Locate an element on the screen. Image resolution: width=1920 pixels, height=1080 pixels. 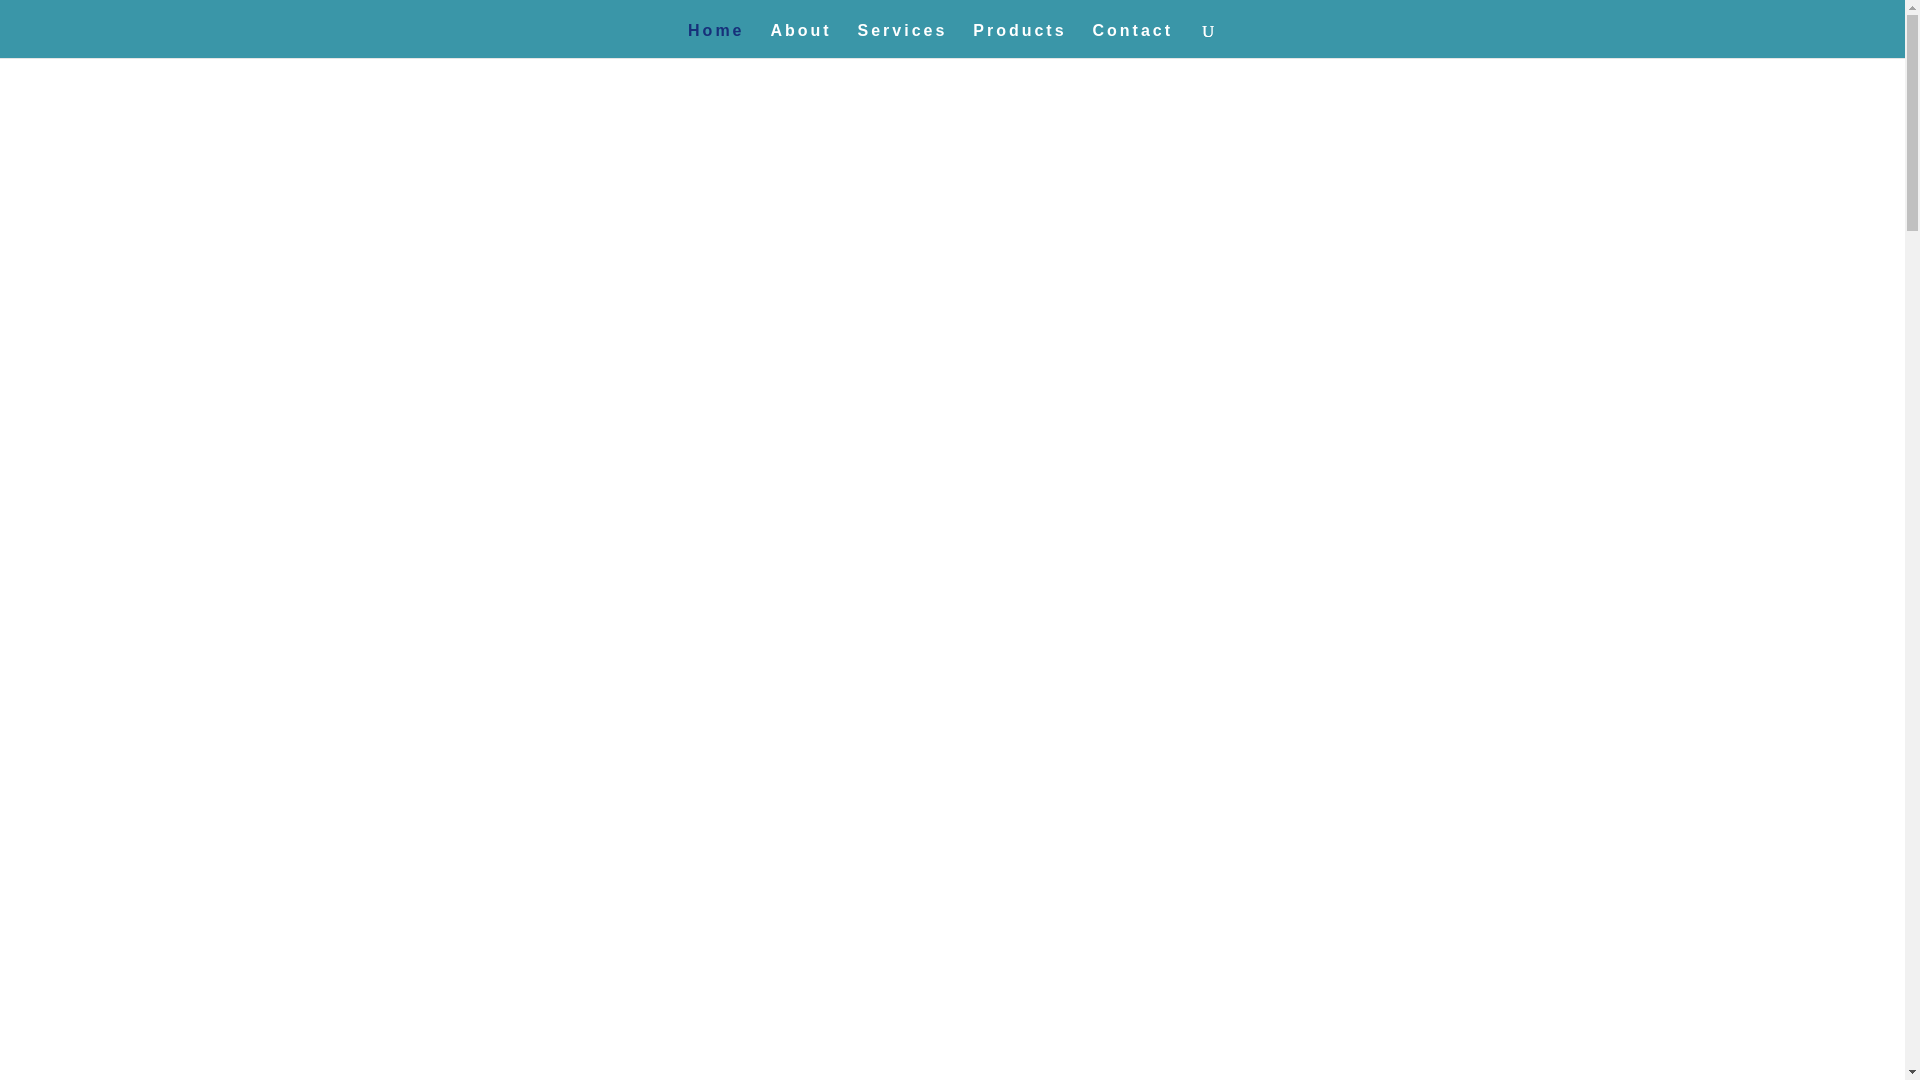
Products is located at coordinates (1019, 40).